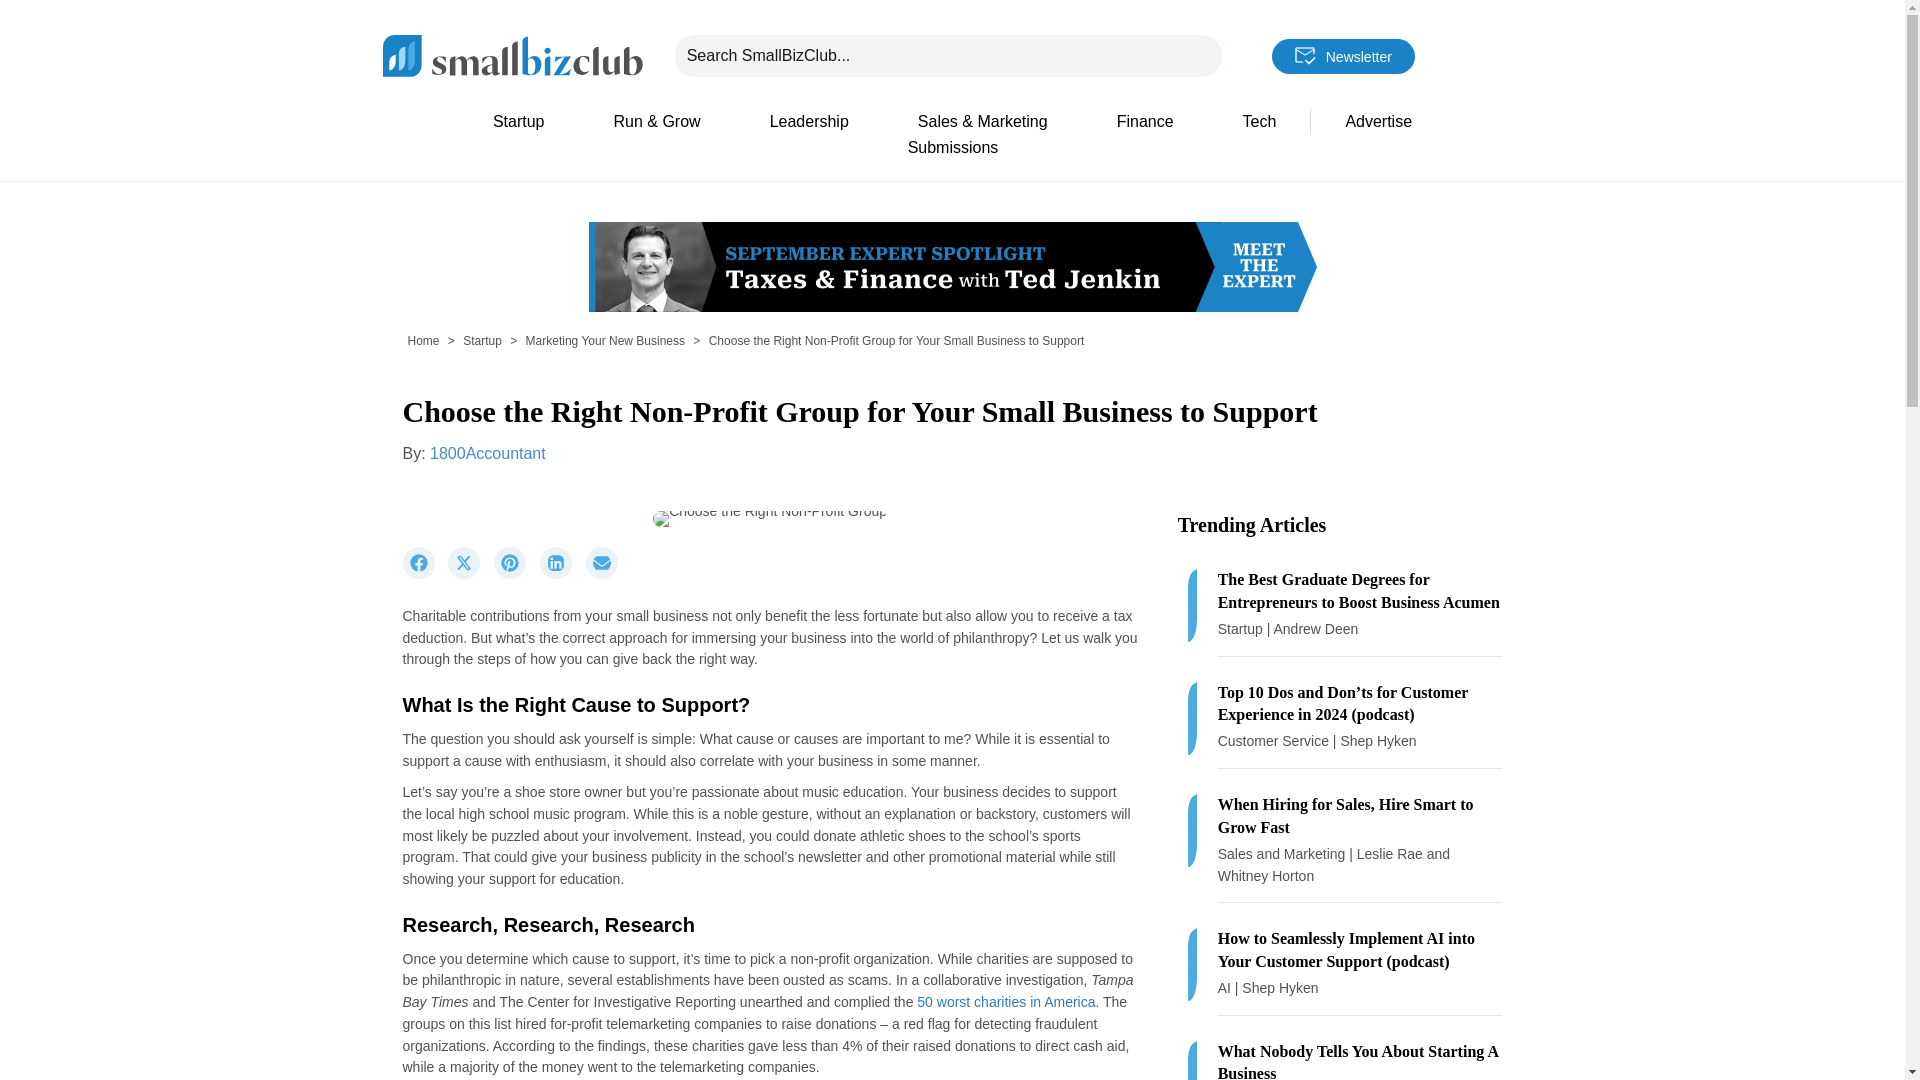 The height and width of the screenshot is (1080, 1920). Describe the element at coordinates (512, 54) in the screenshot. I see `SmallBizClub-Primary-Logo-2023` at that location.